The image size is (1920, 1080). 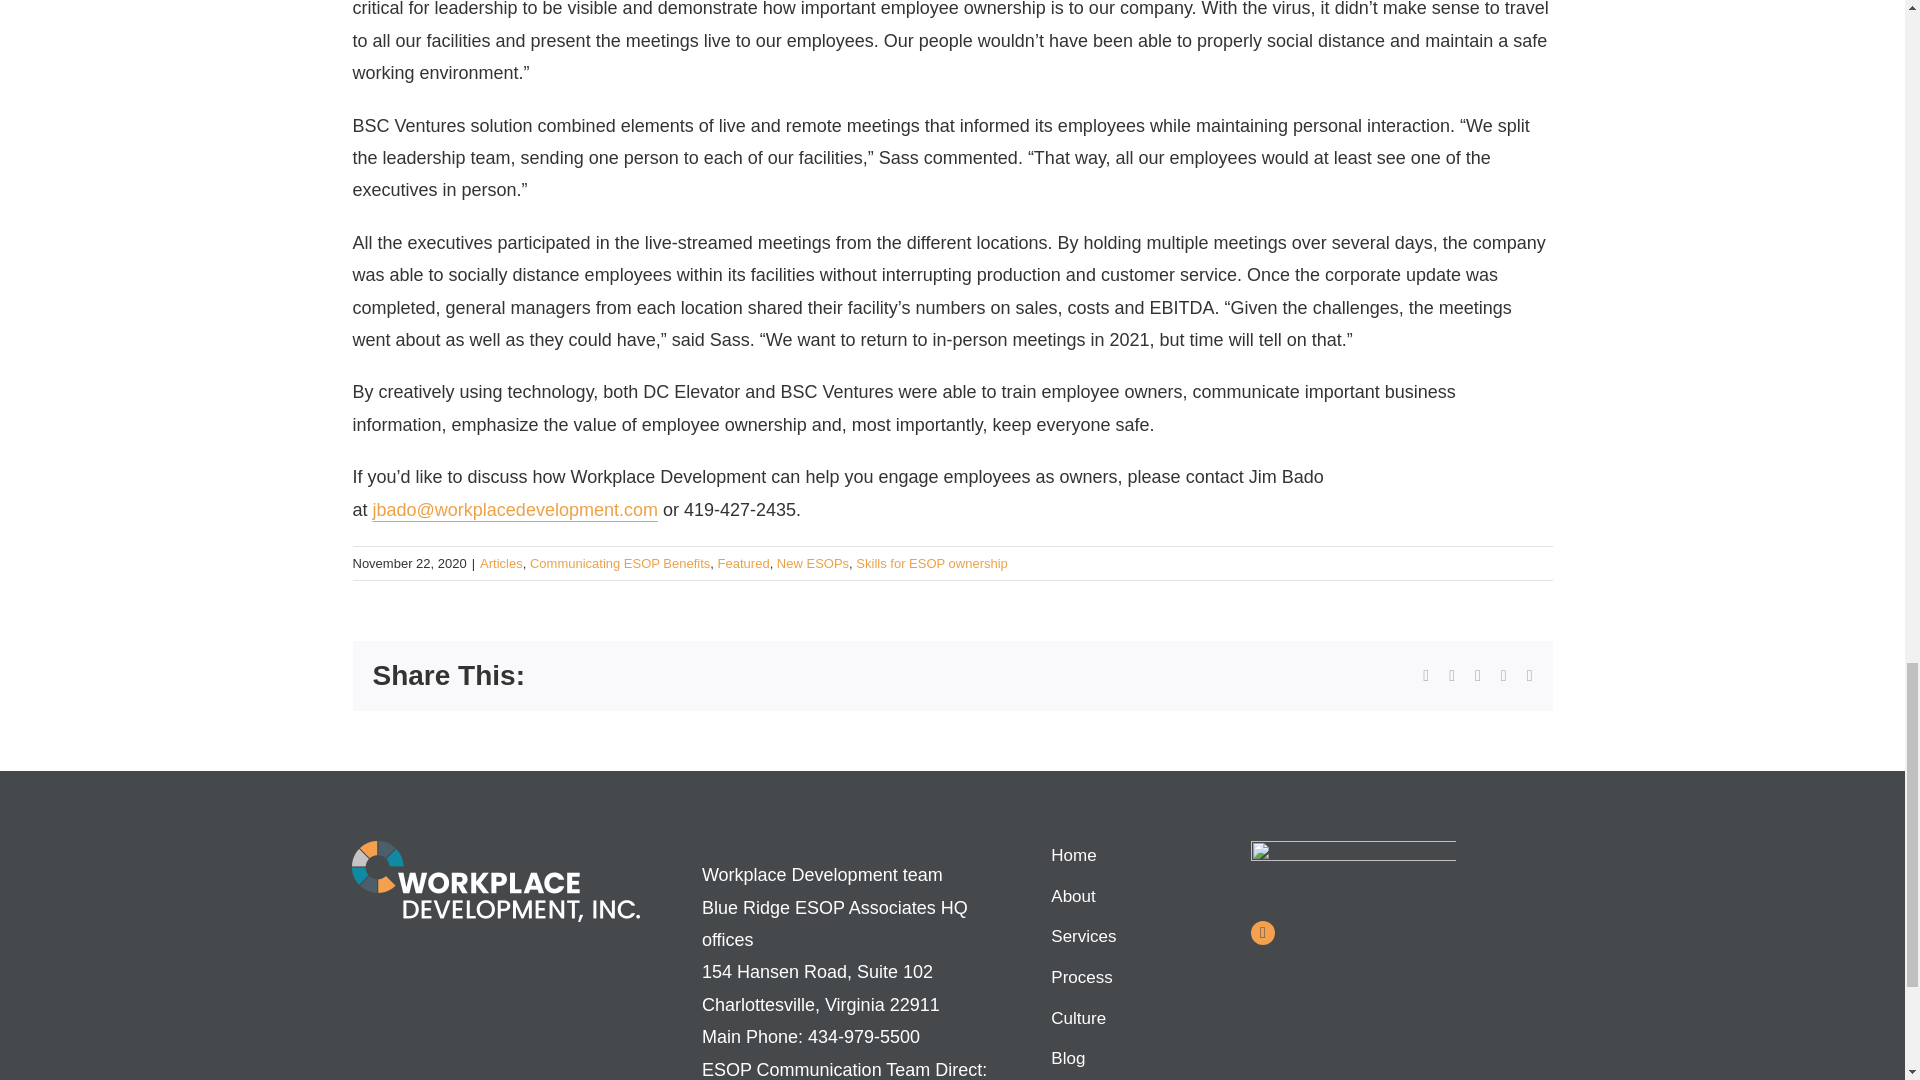 What do you see at coordinates (812, 564) in the screenshot?
I see `New ESOPs` at bounding box center [812, 564].